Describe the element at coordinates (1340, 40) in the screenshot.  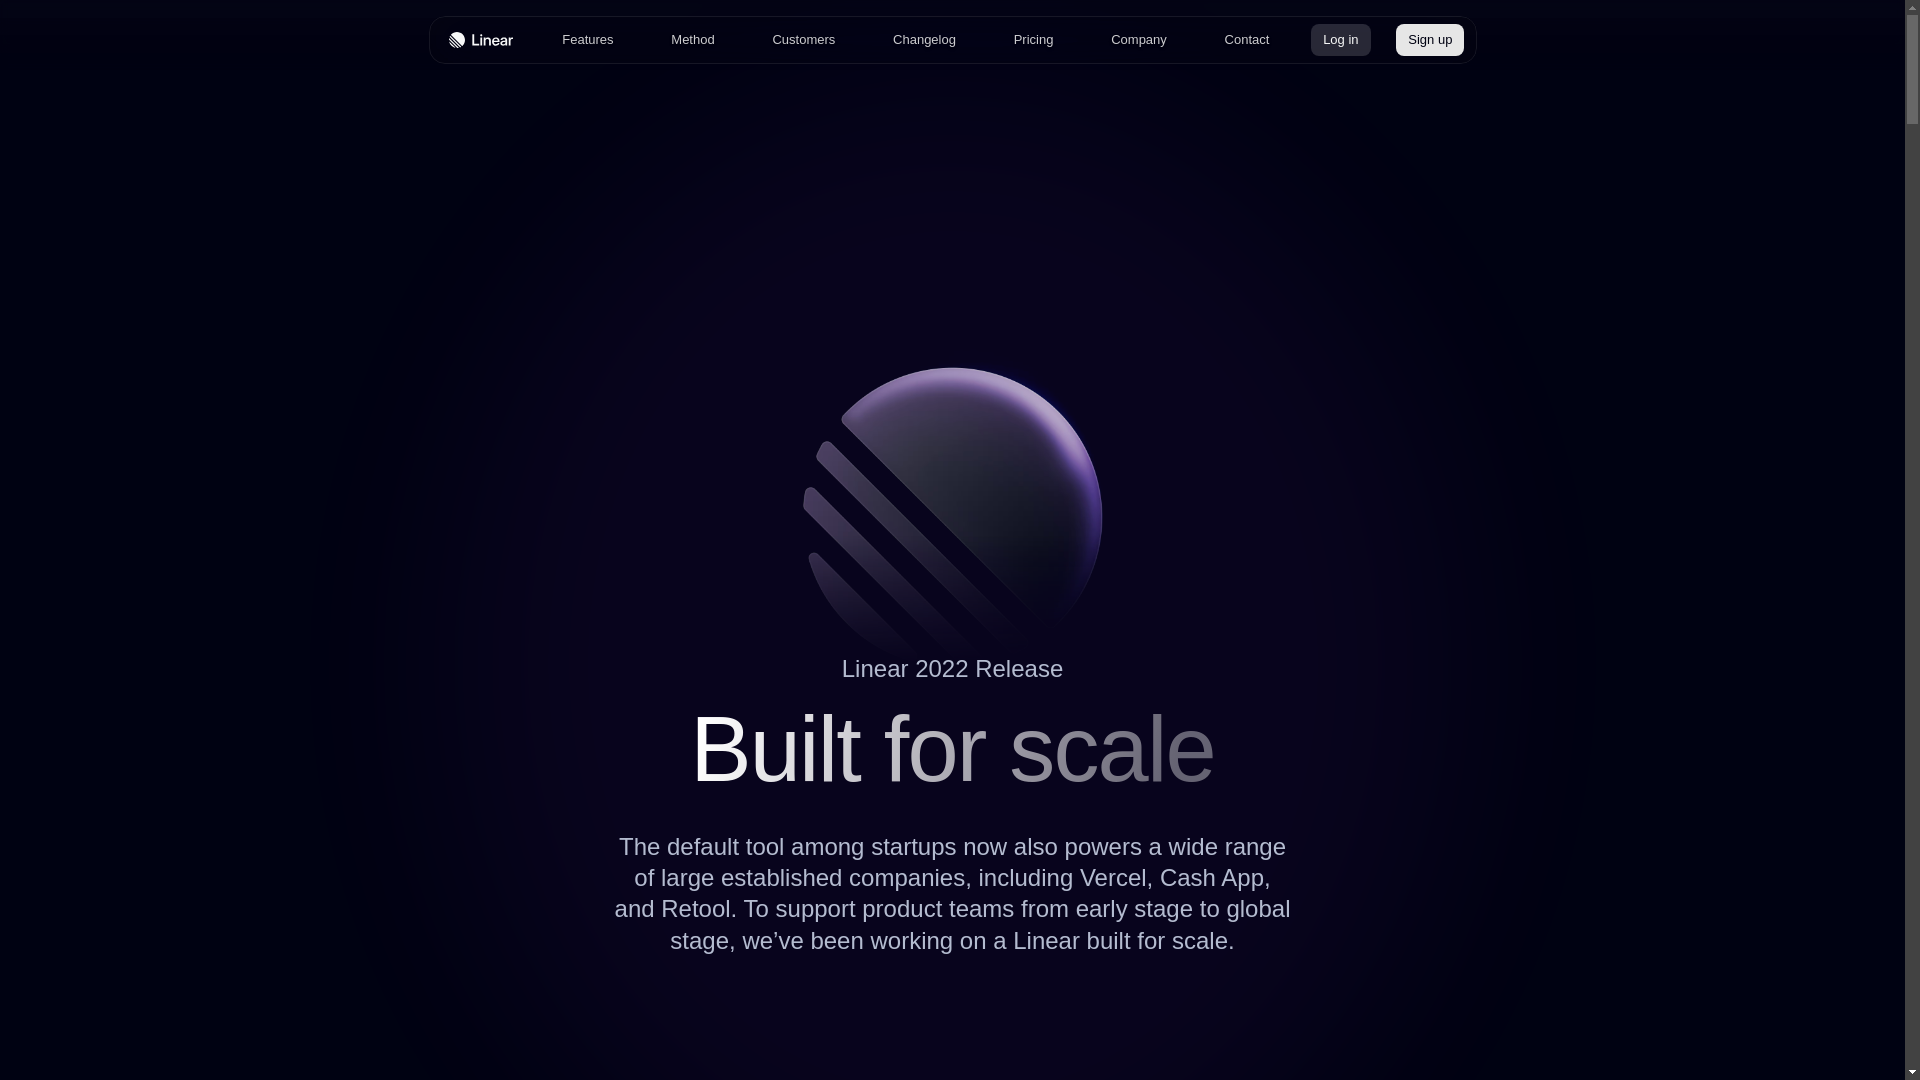
I see `Log in` at that location.